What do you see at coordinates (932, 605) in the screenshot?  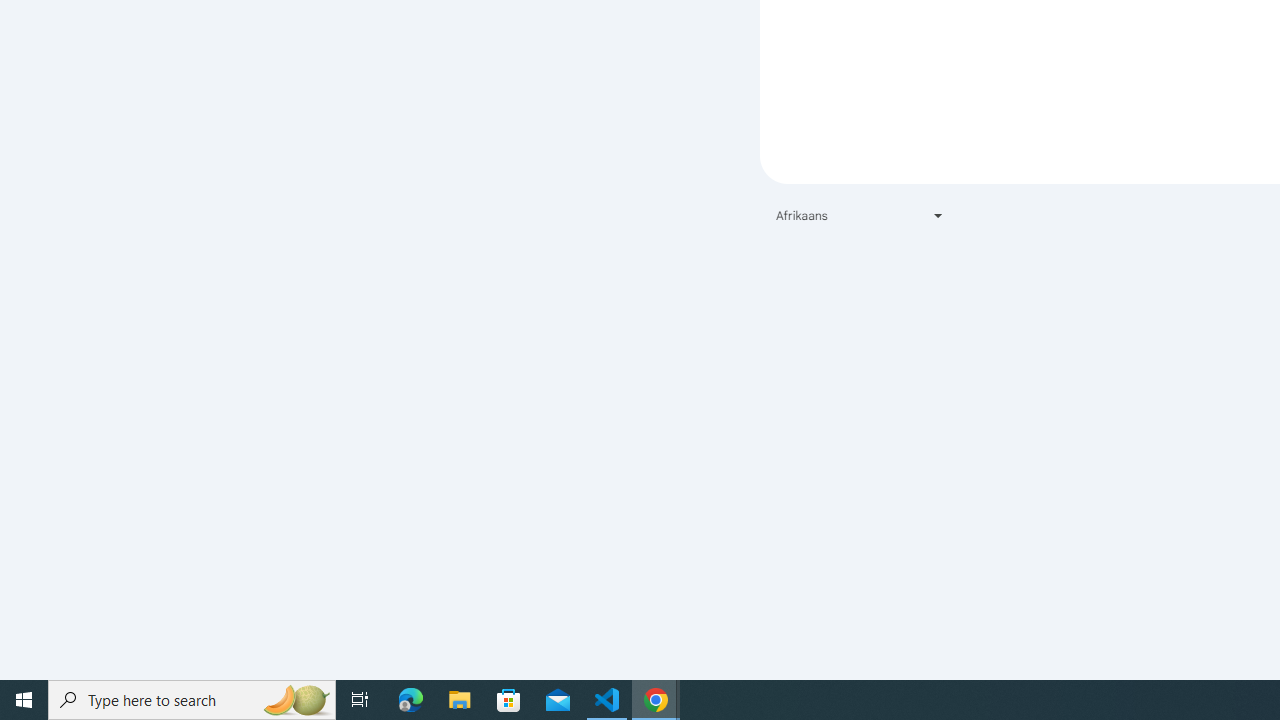 I see `Recover Unsaved Documents` at bounding box center [932, 605].